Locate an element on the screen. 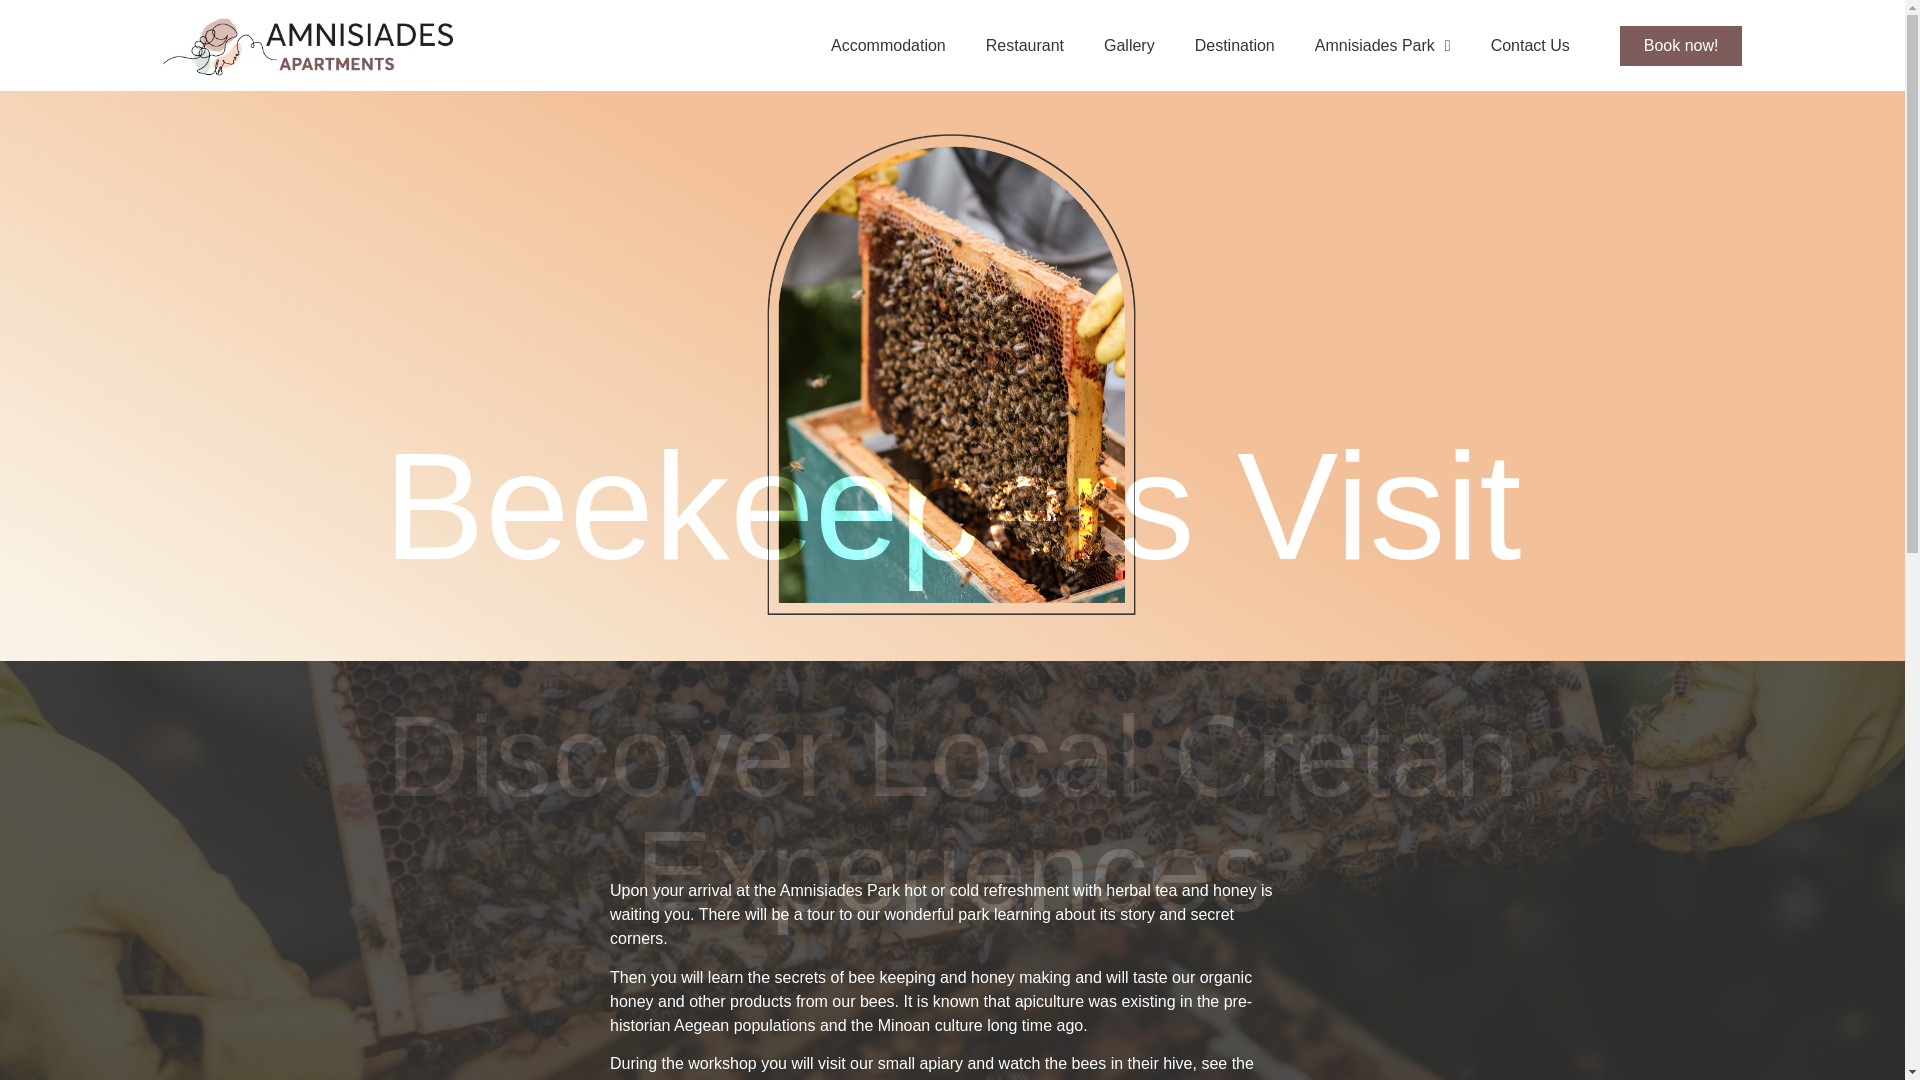 This screenshot has height=1080, width=1920. Amnisiades Park is located at coordinates (1382, 46).